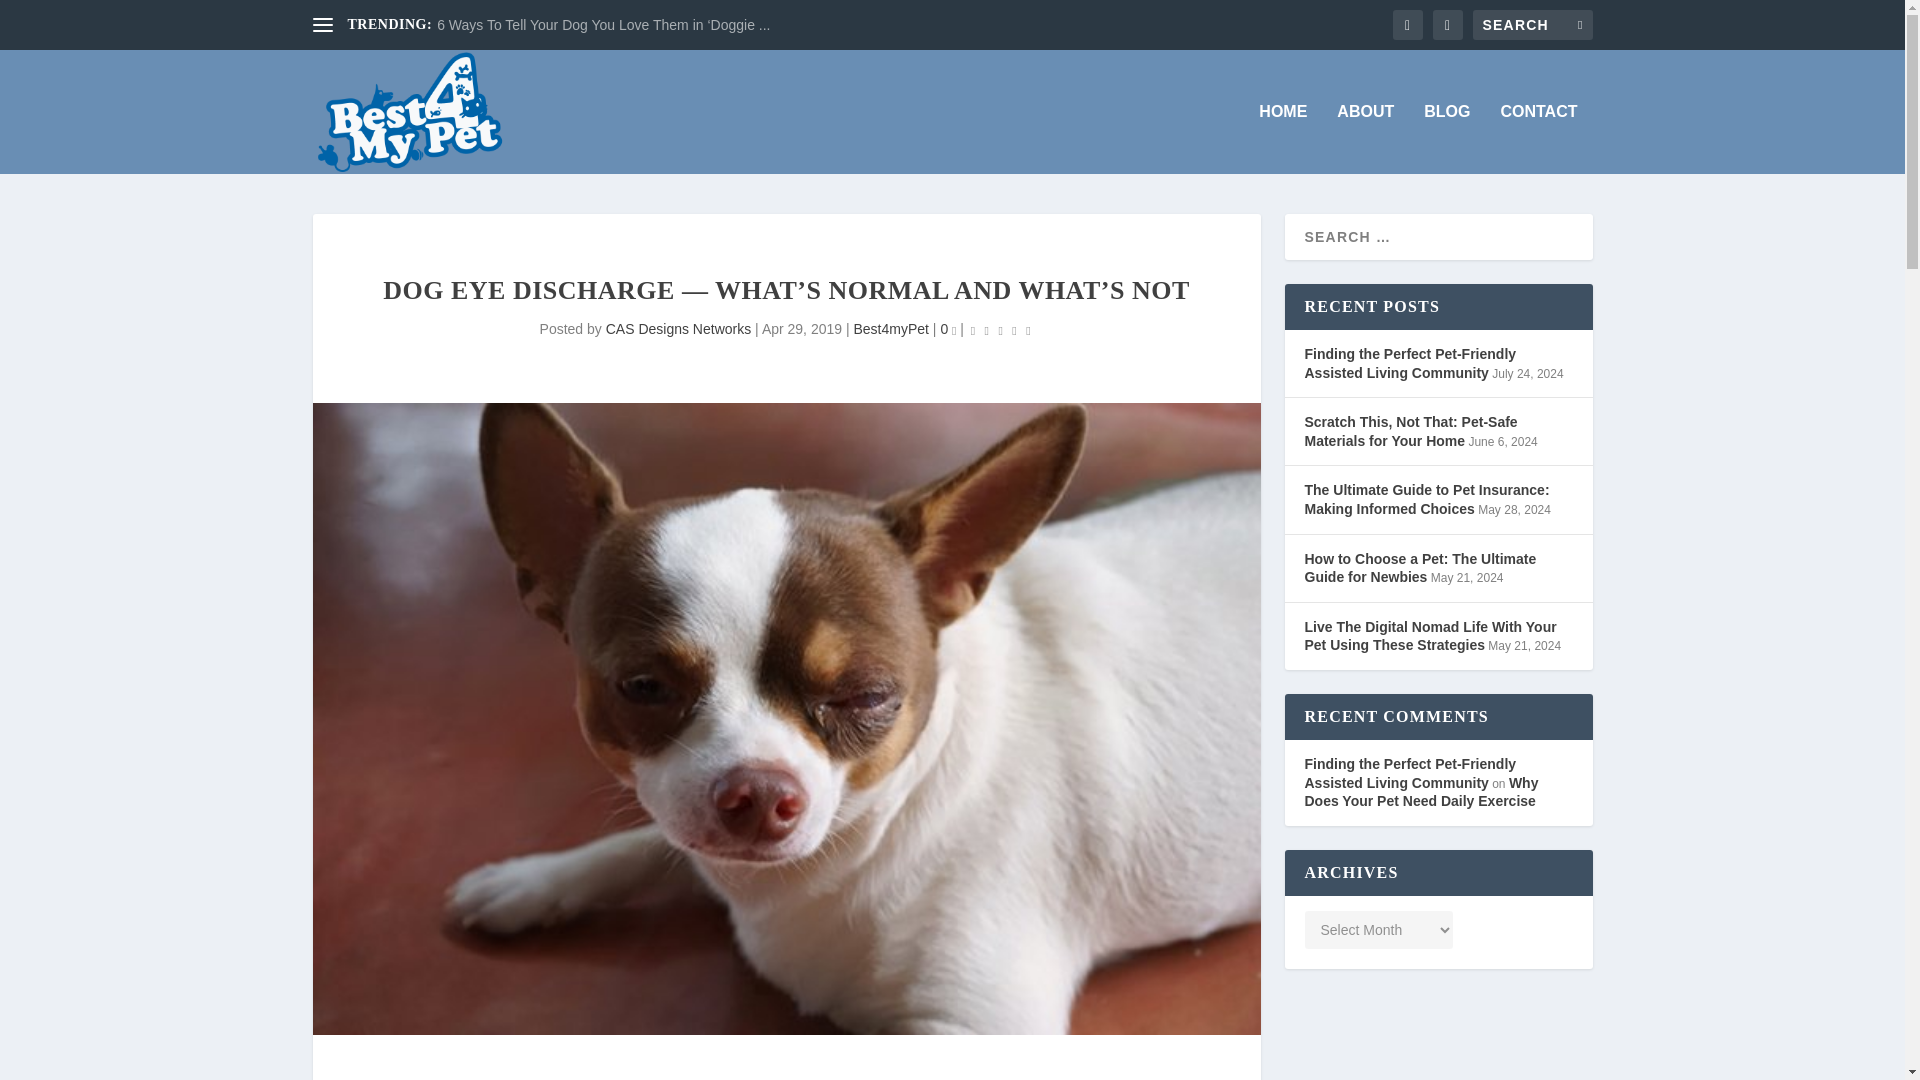  What do you see at coordinates (1532, 24) in the screenshot?
I see `Search for:` at bounding box center [1532, 24].